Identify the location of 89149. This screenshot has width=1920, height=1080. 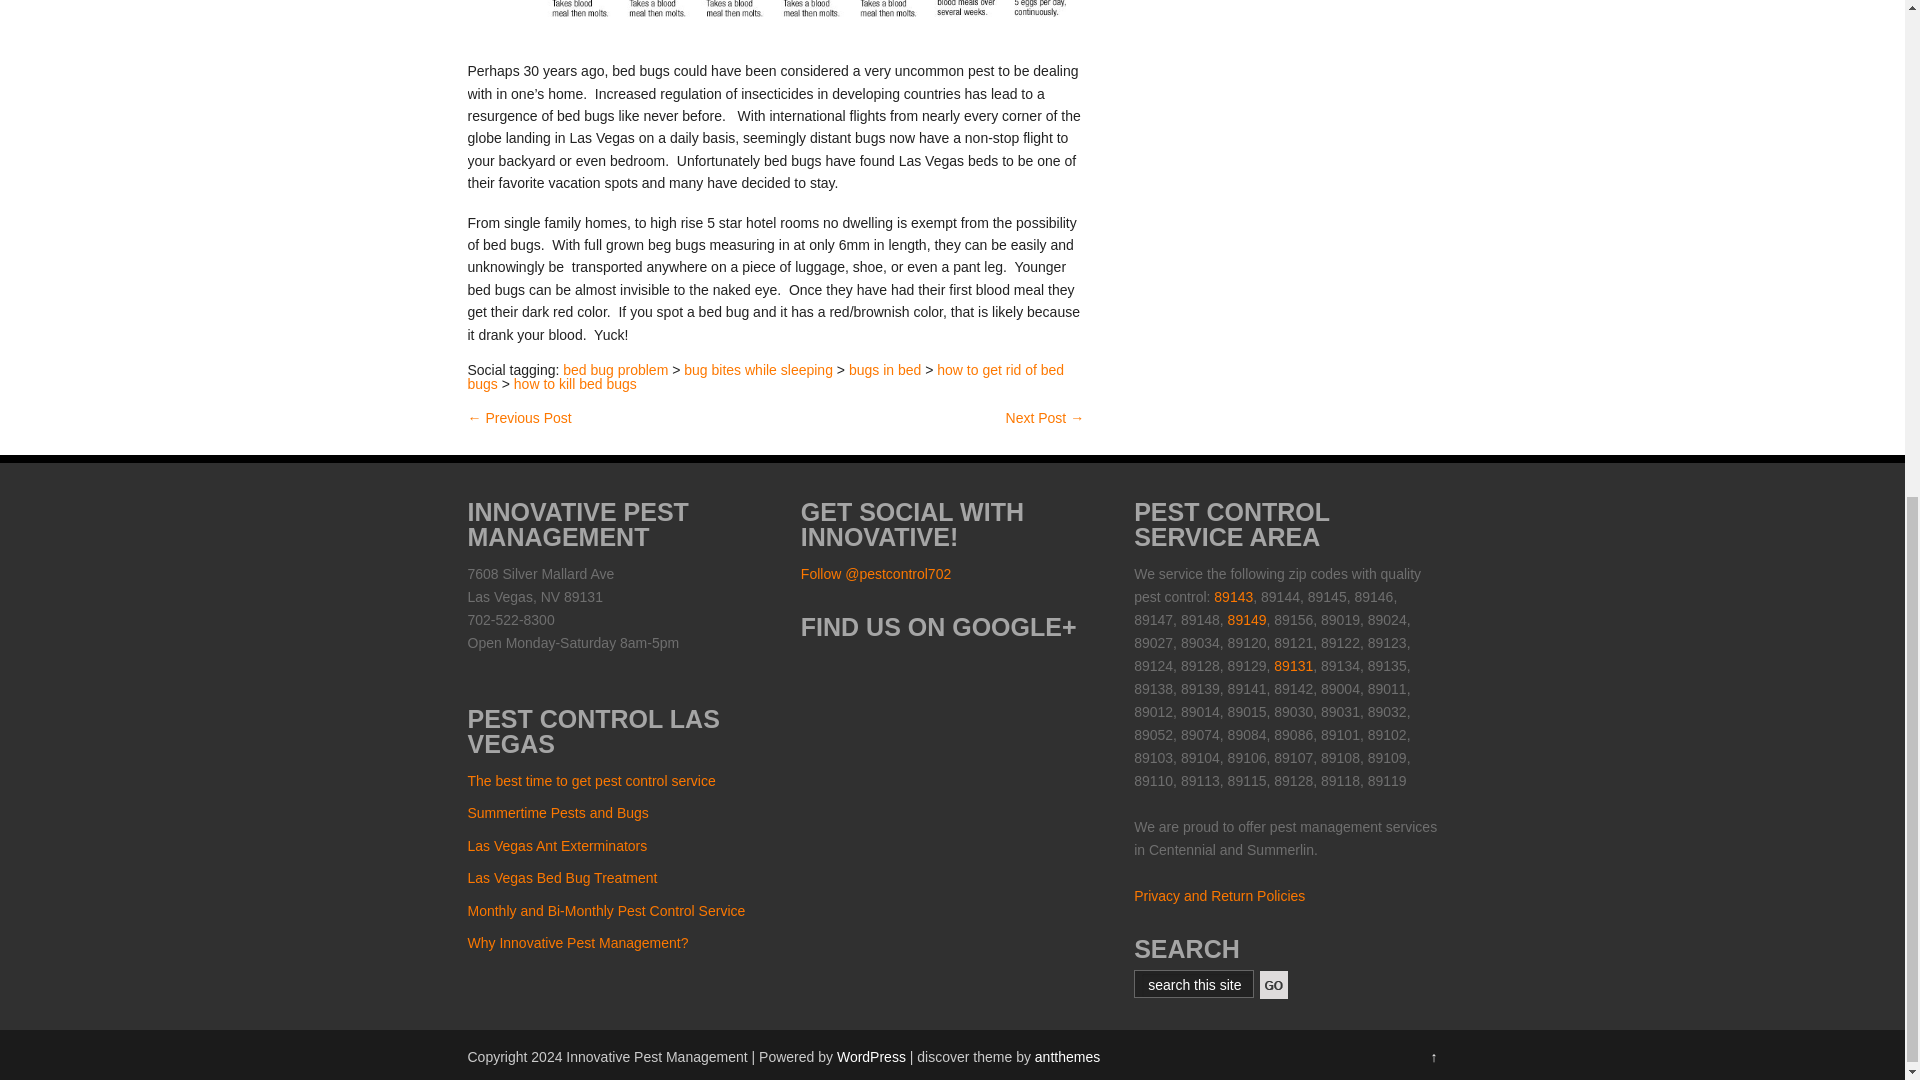
(1248, 620).